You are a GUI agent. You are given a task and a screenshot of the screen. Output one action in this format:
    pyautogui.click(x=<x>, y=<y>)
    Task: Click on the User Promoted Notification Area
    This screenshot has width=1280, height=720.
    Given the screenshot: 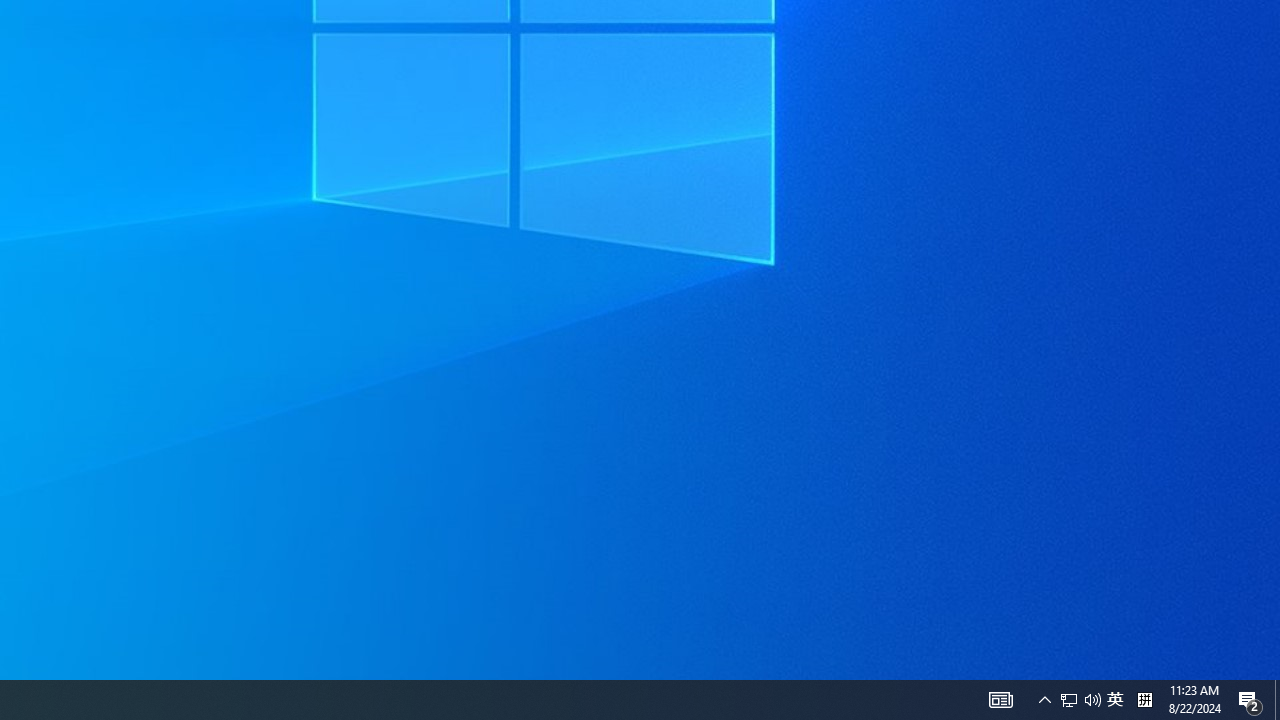 What is the action you would take?
    pyautogui.click(x=1115, y=700)
    